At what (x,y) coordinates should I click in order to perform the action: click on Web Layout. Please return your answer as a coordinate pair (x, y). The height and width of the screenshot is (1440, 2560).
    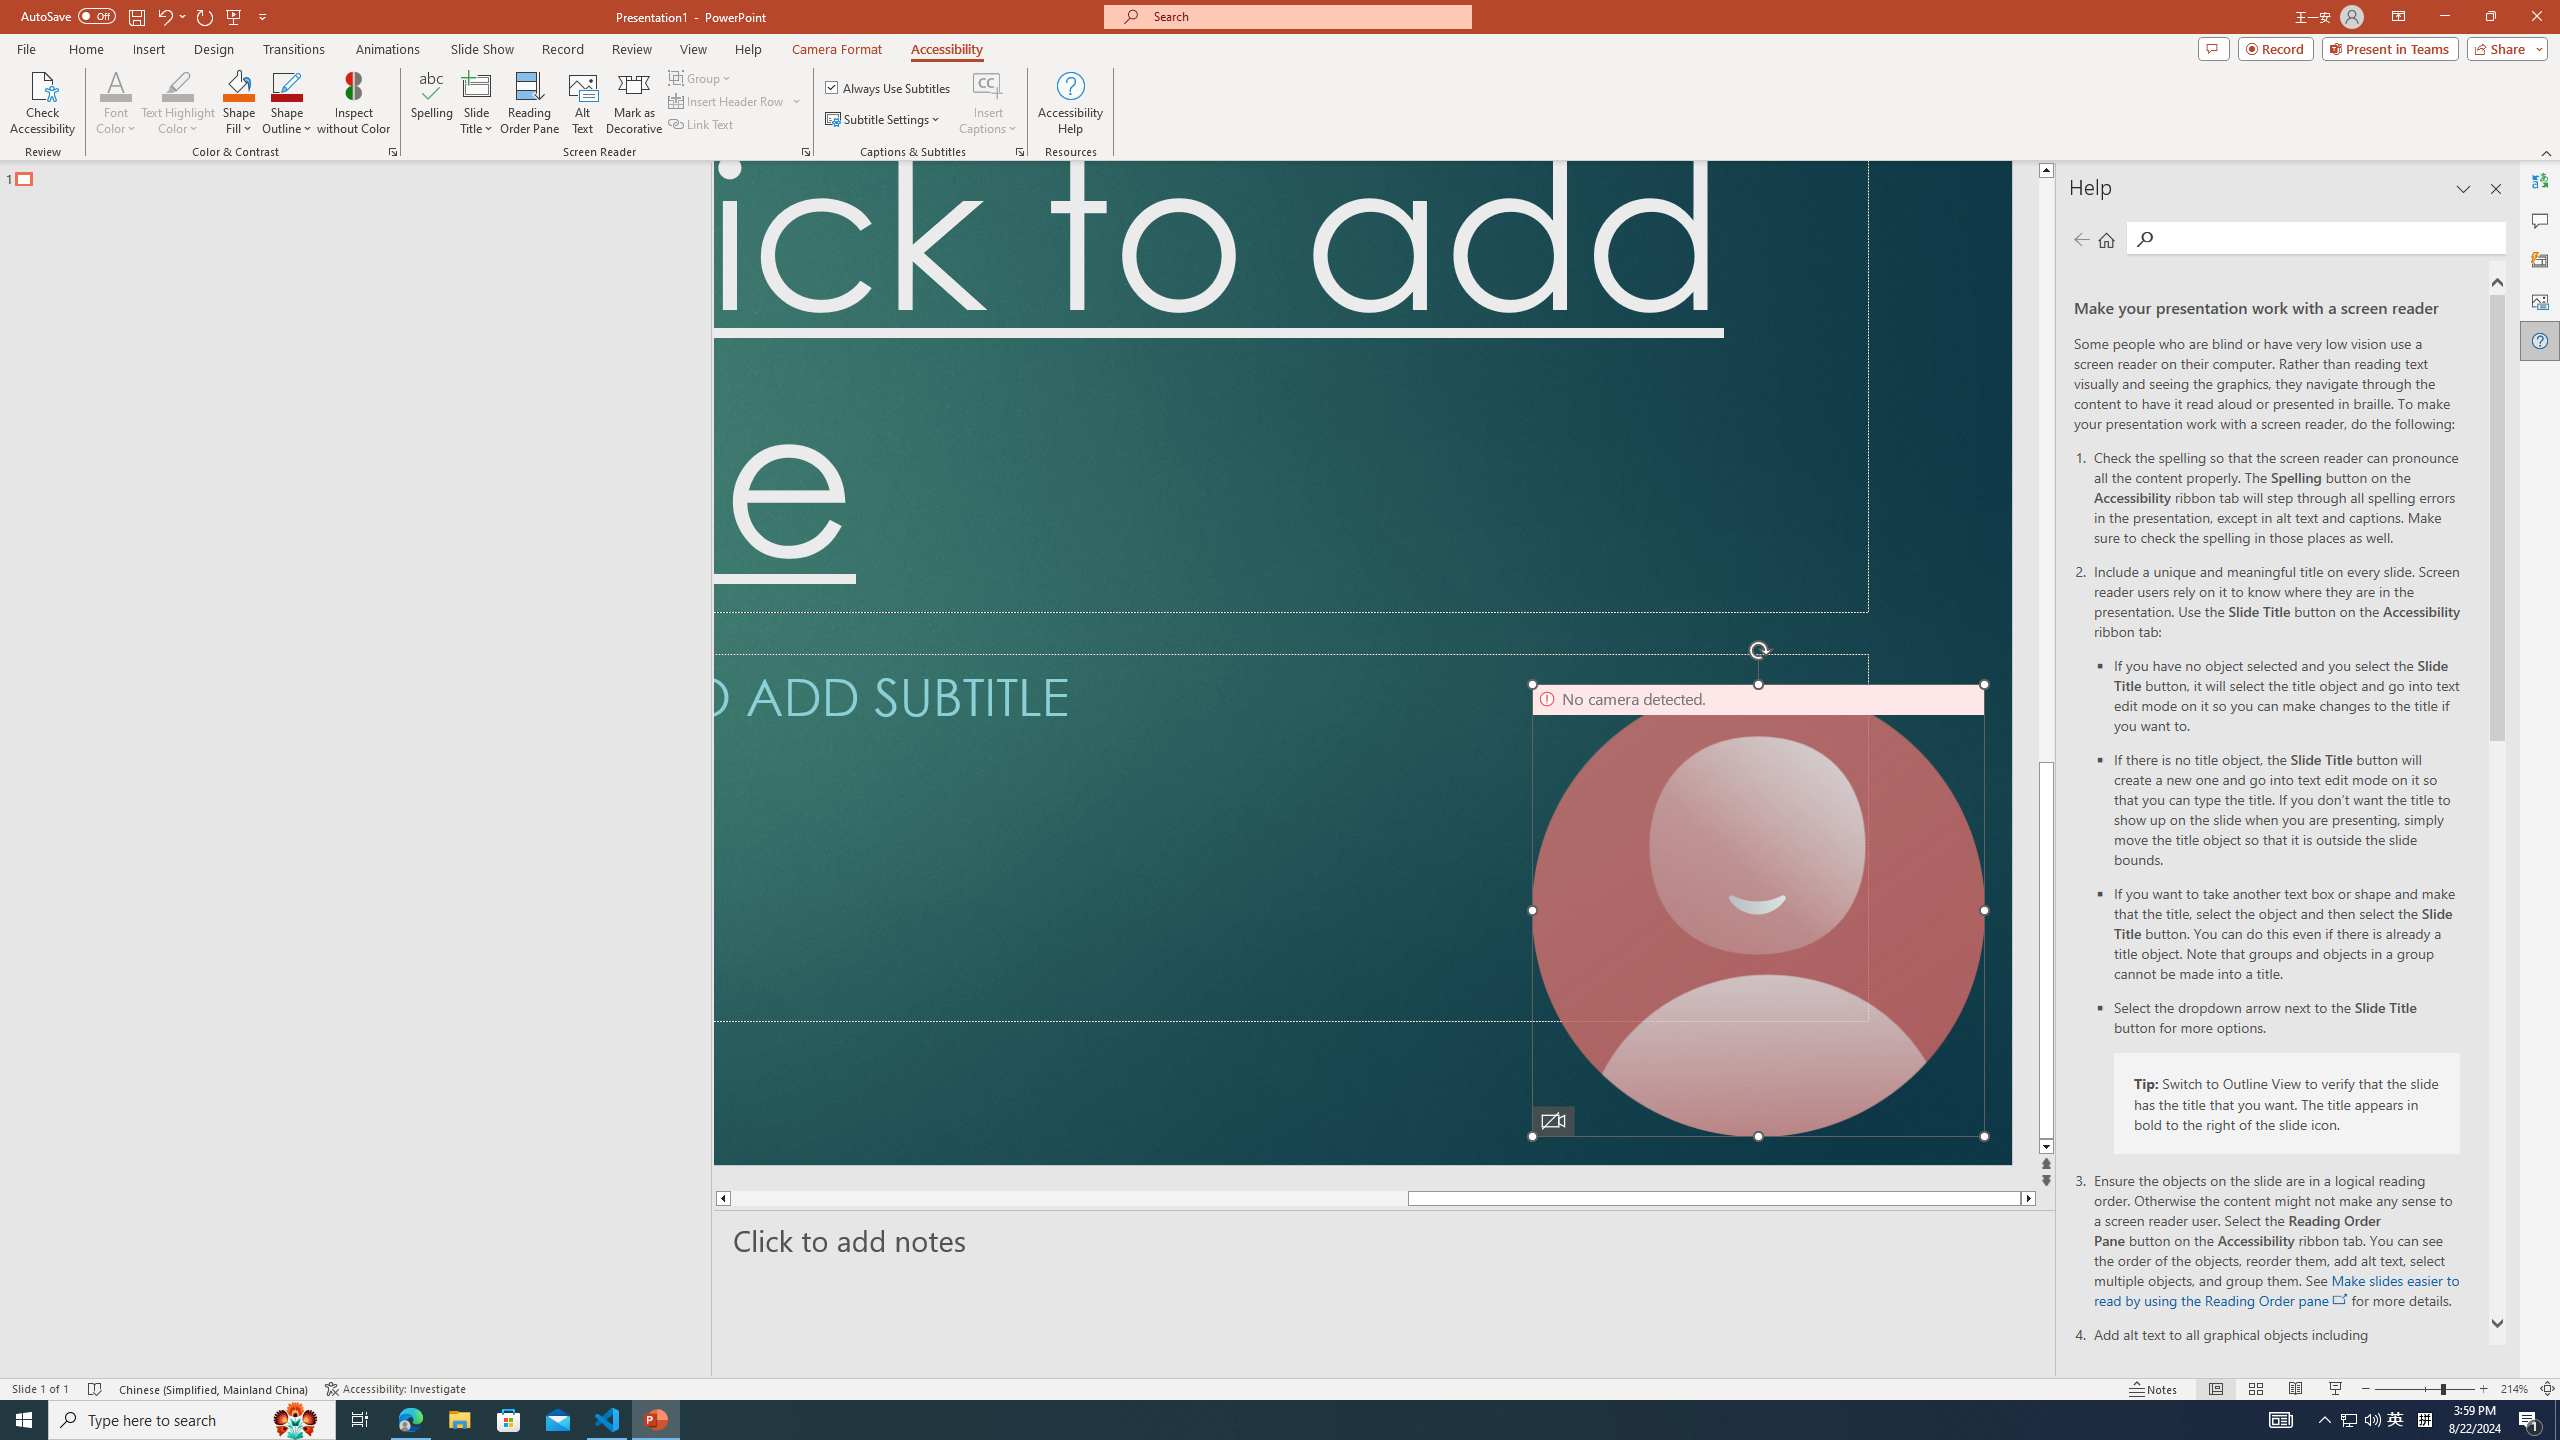
    Looking at the image, I should click on (2264, 1360).